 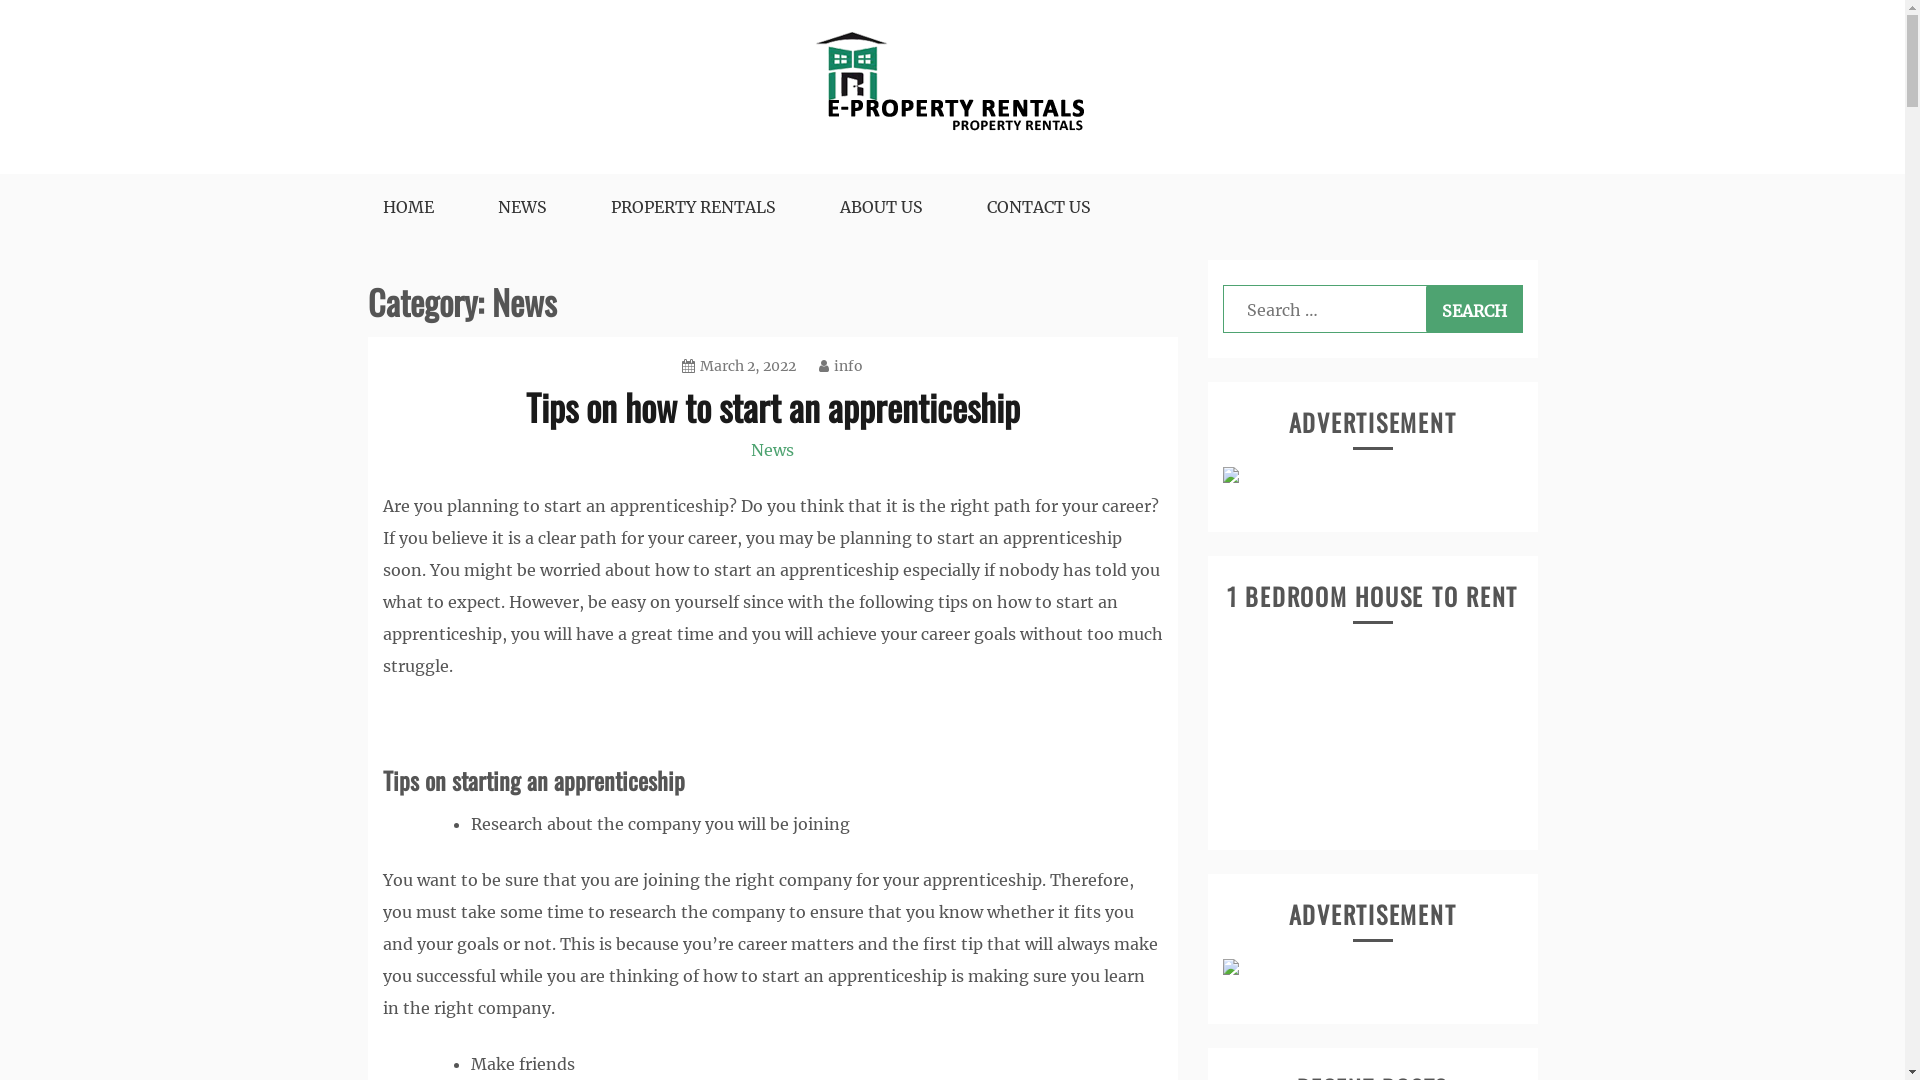 I want to click on NEWS, so click(x=522, y=207).